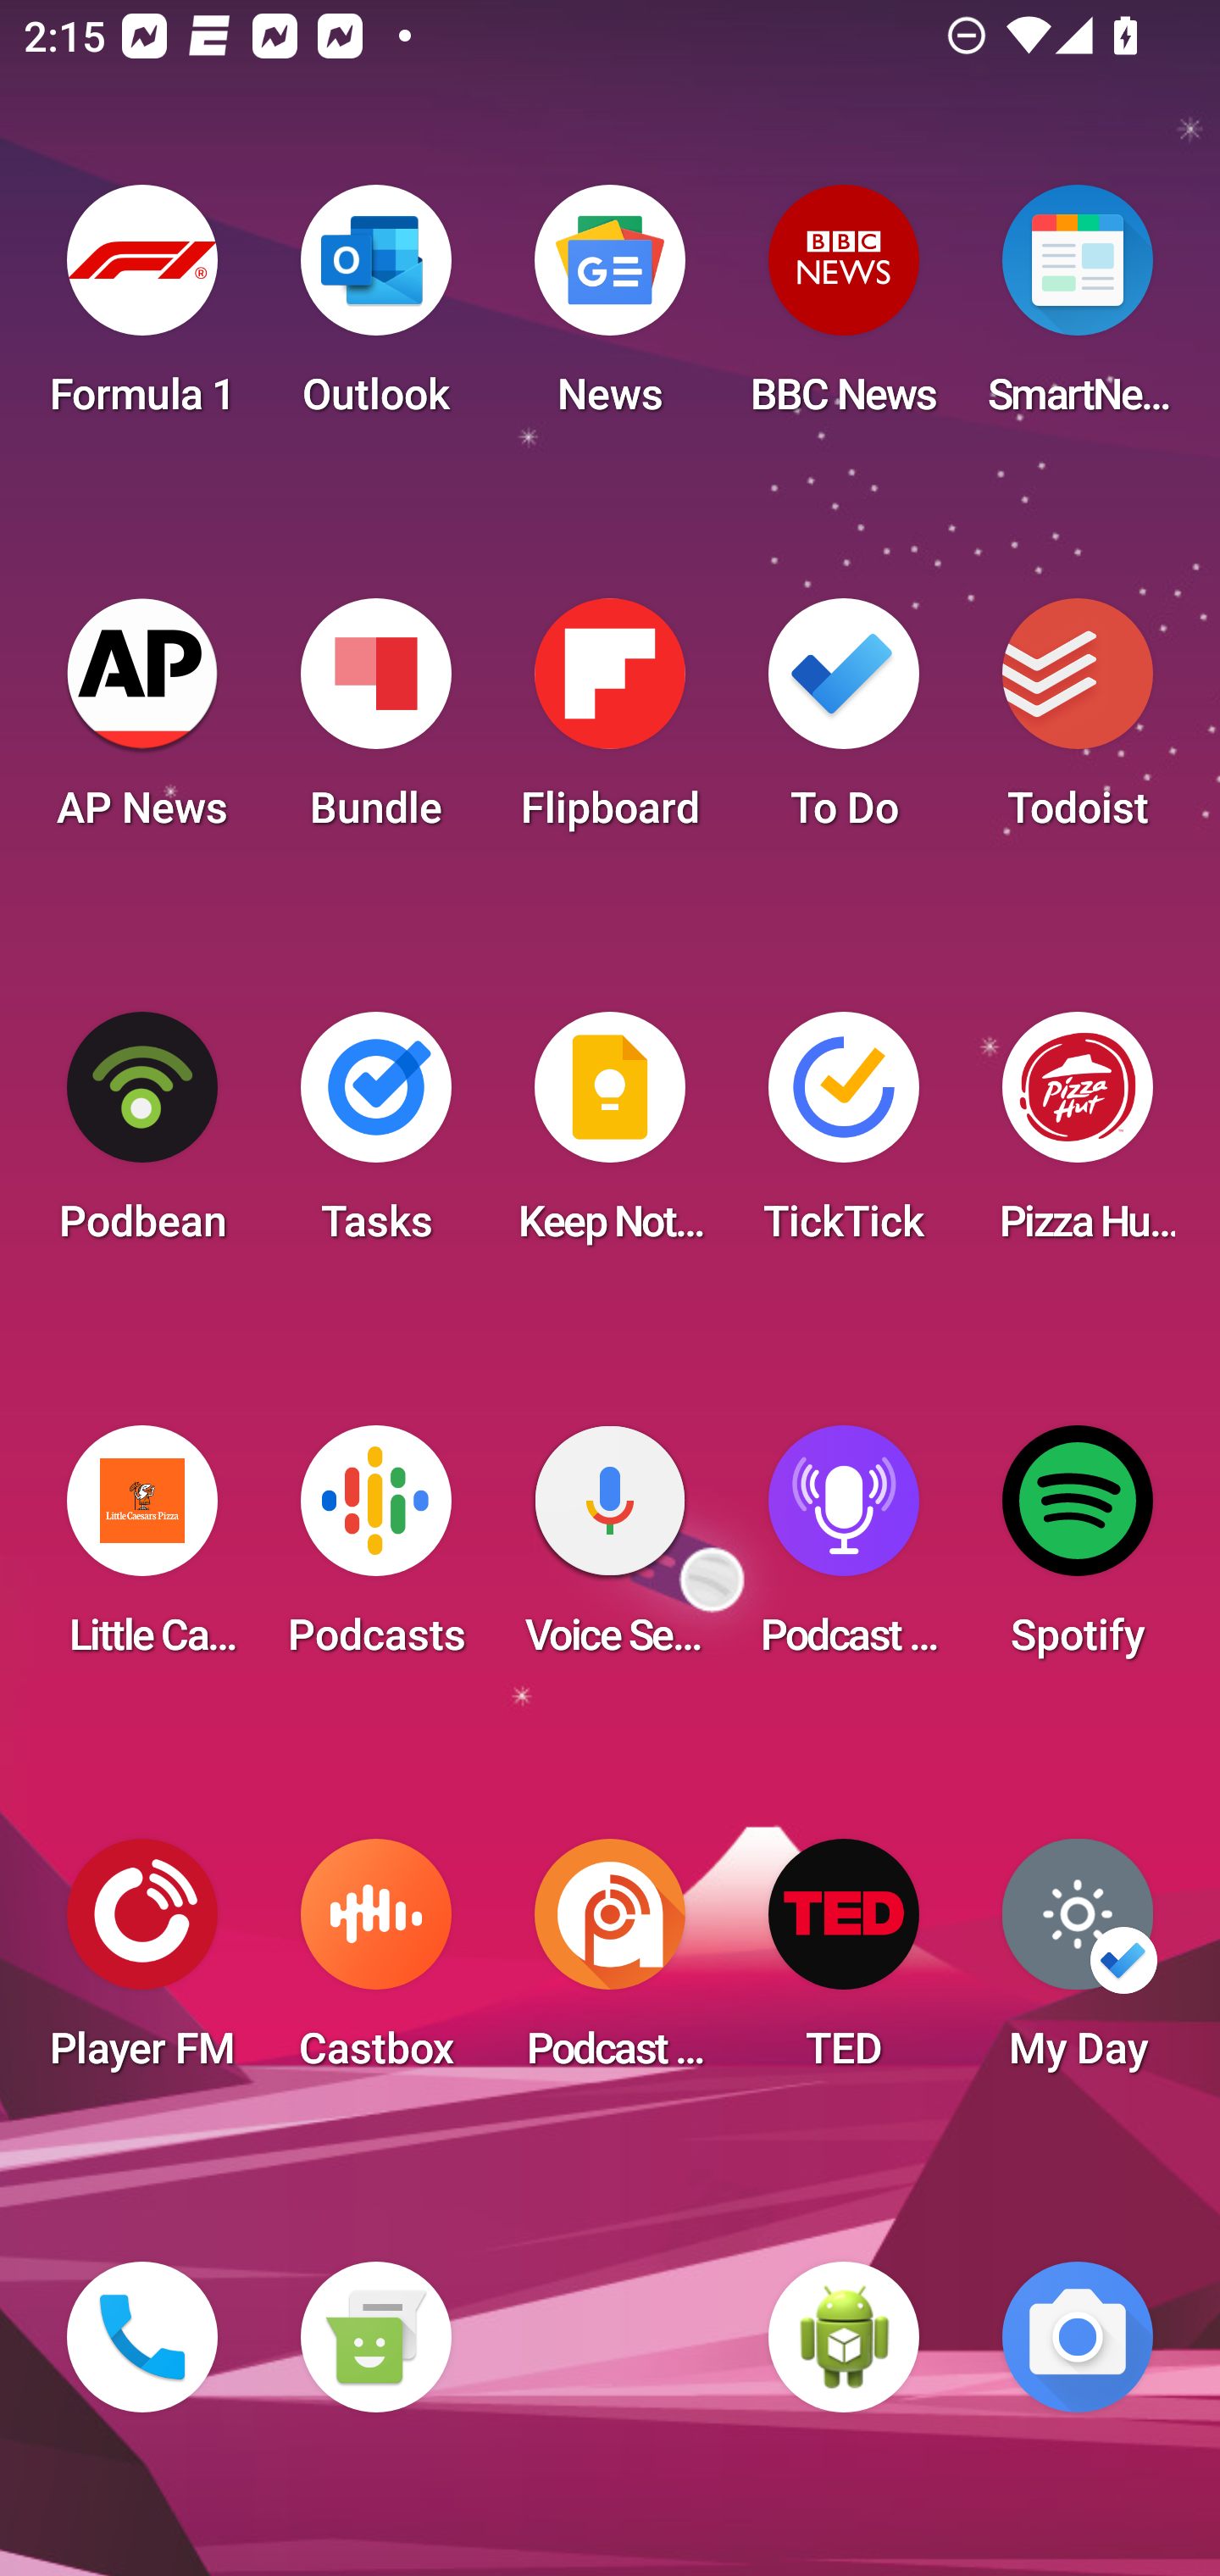 The height and width of the screenshot is (2576, 1220). Describe the element at coordinates (375, 1137) in the screenshot. I see `Tasks` at that location.